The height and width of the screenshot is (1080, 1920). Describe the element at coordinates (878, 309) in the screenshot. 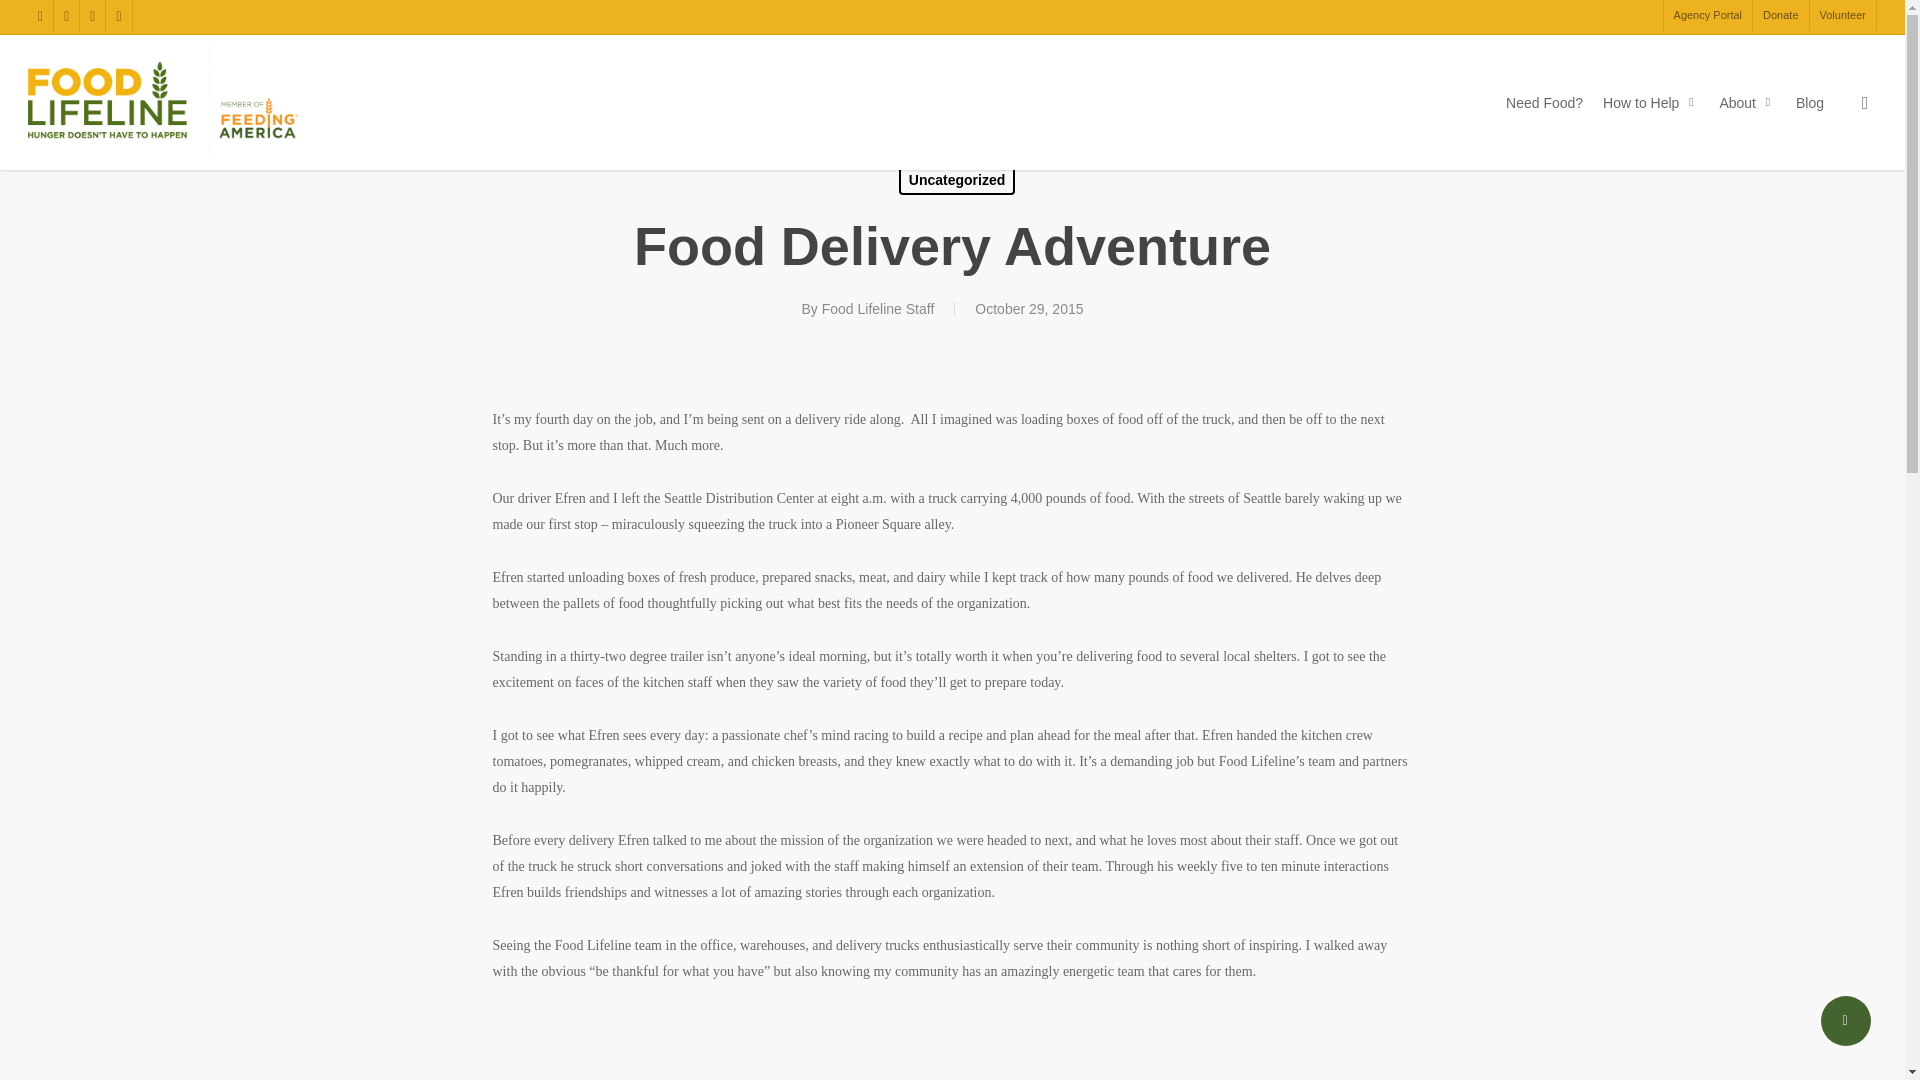

I see `Posts by Food Lifeline Staff` at that location.